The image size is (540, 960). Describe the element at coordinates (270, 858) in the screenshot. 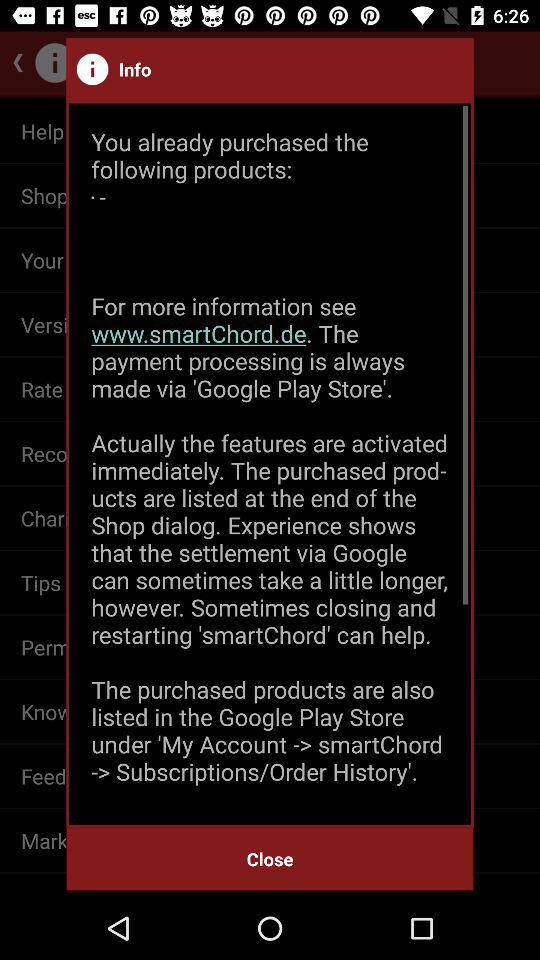

I see `select the close` at that location.